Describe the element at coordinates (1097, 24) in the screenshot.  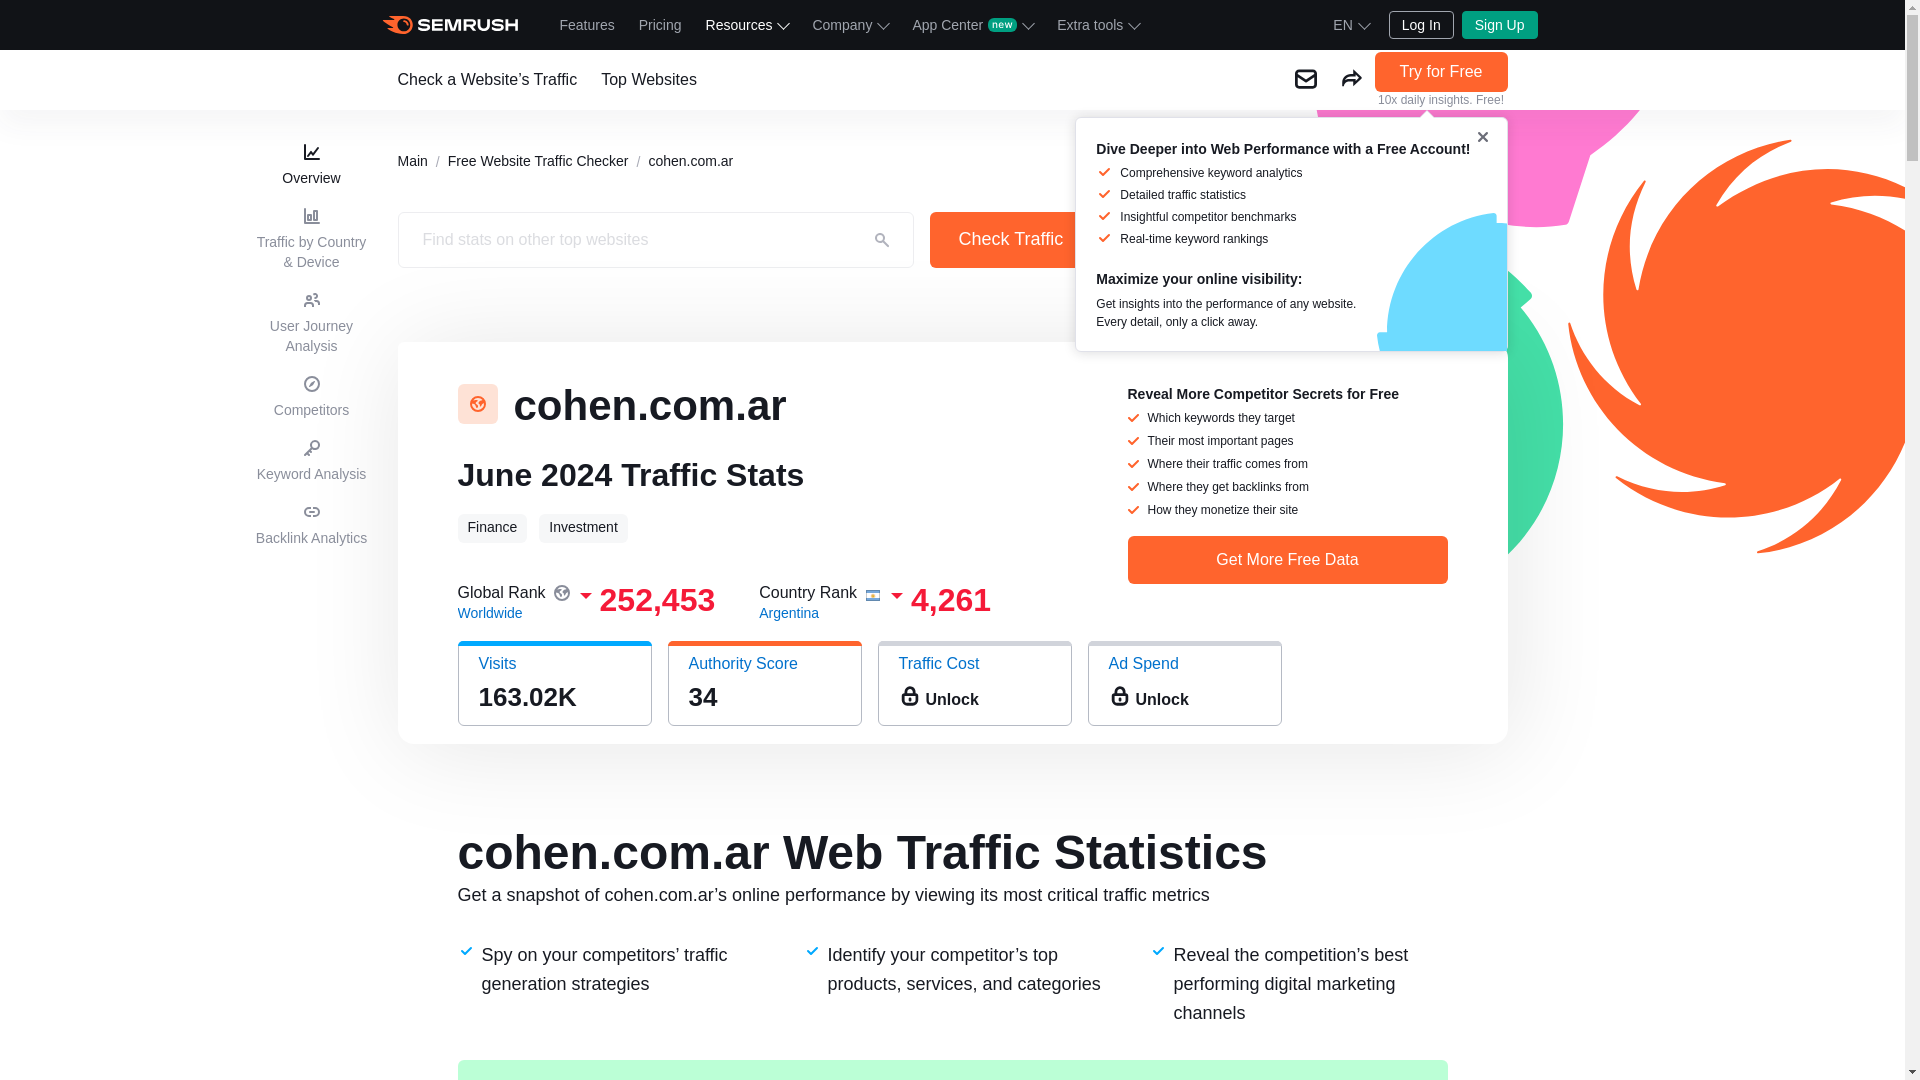
I see `Extra tools` at that location.